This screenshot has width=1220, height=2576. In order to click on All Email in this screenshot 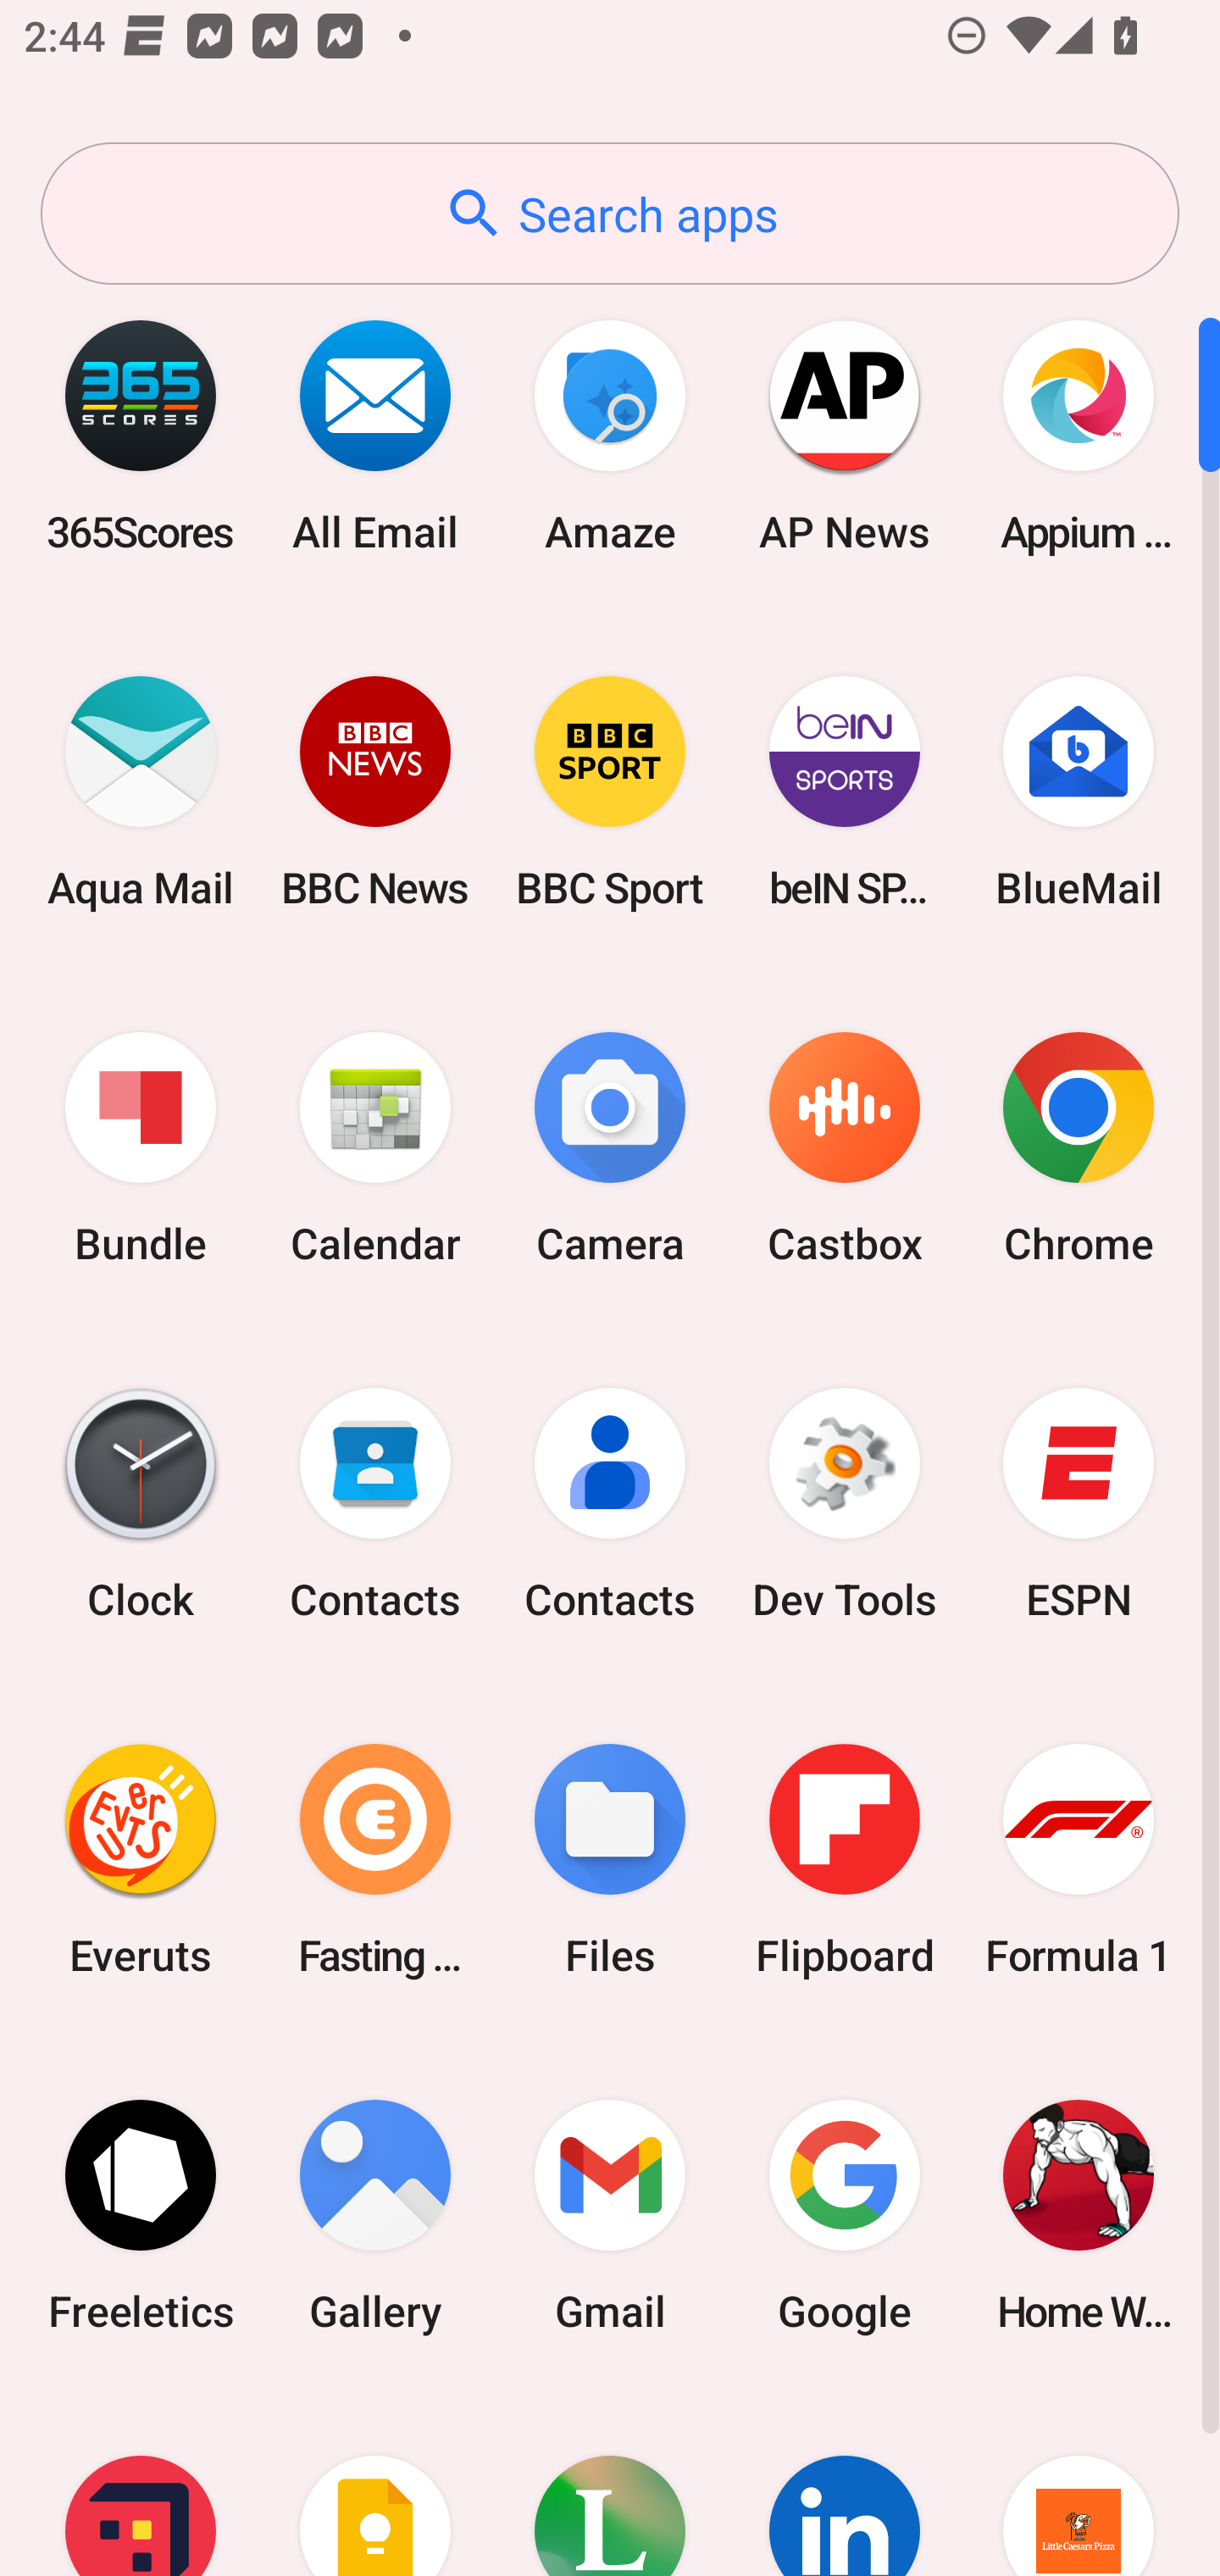, I will do `click(375, 436)`.